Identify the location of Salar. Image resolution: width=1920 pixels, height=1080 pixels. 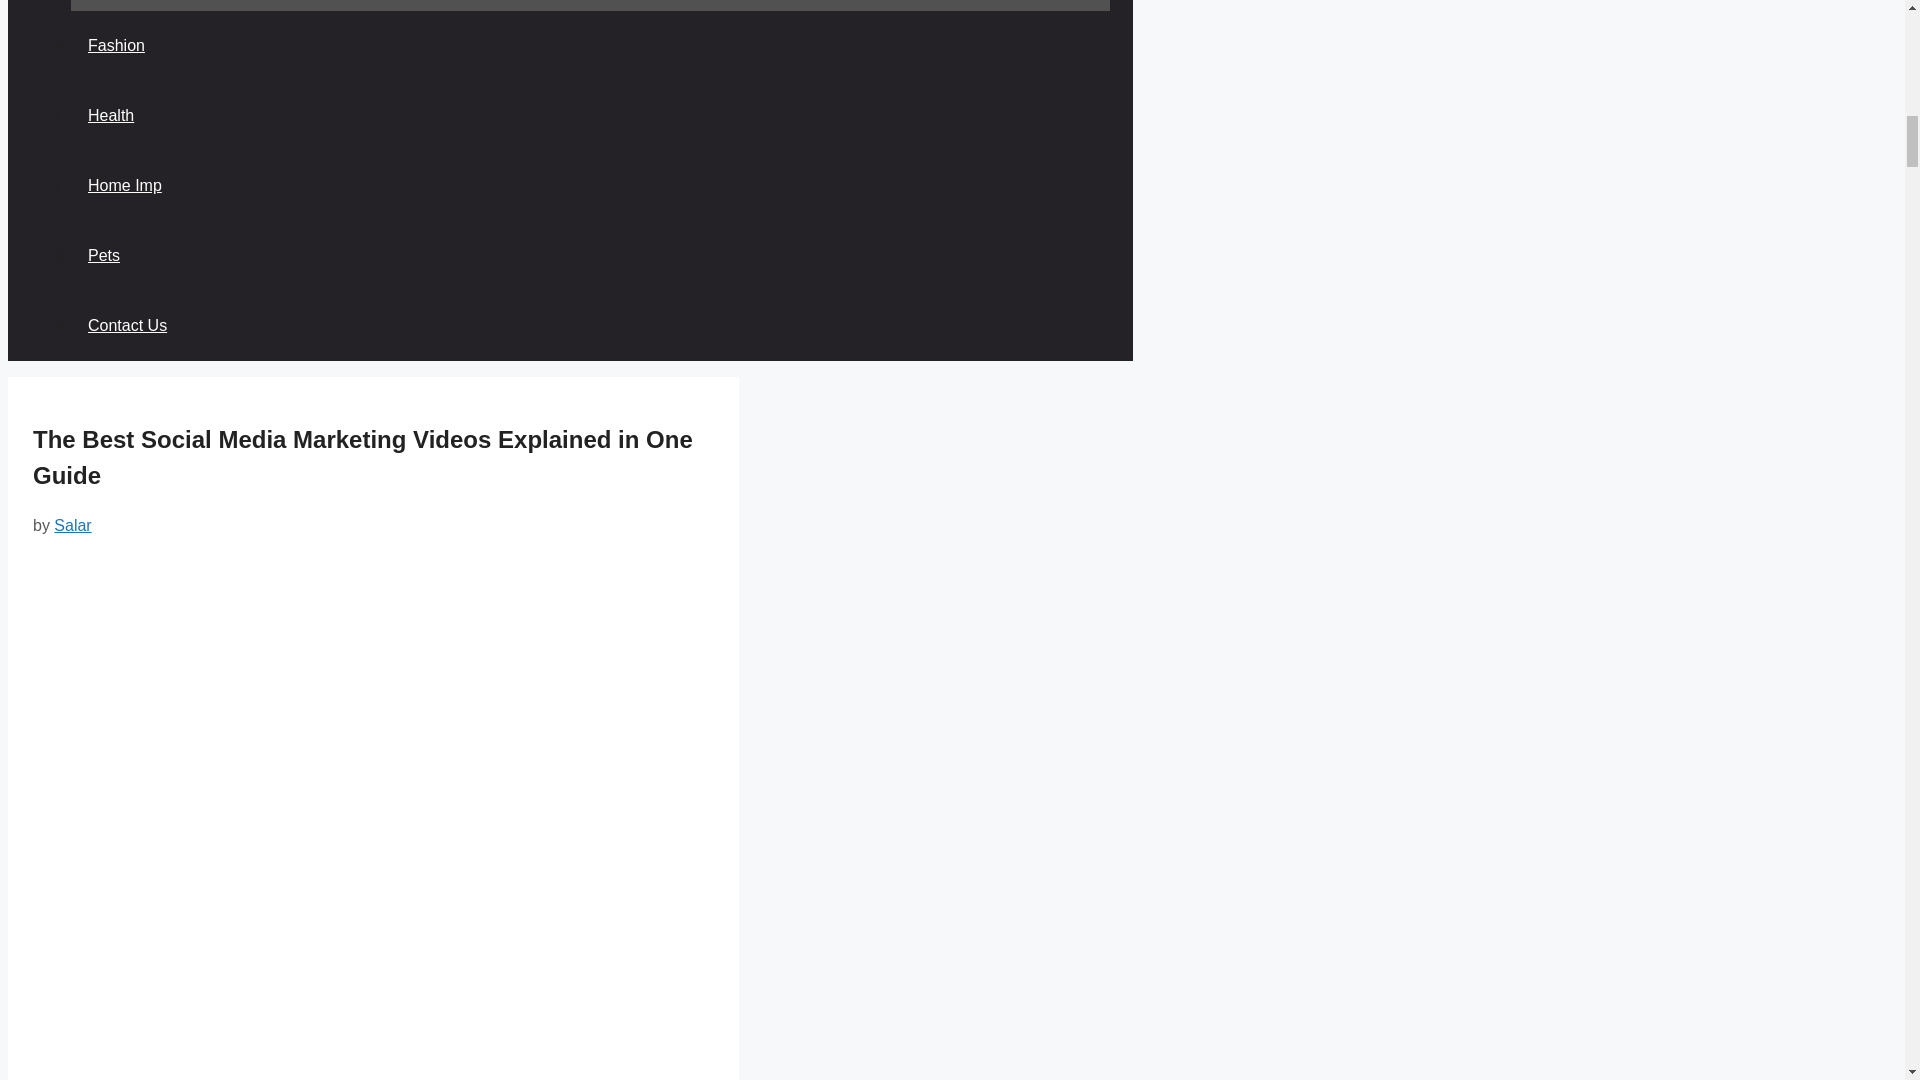
(72, 525).